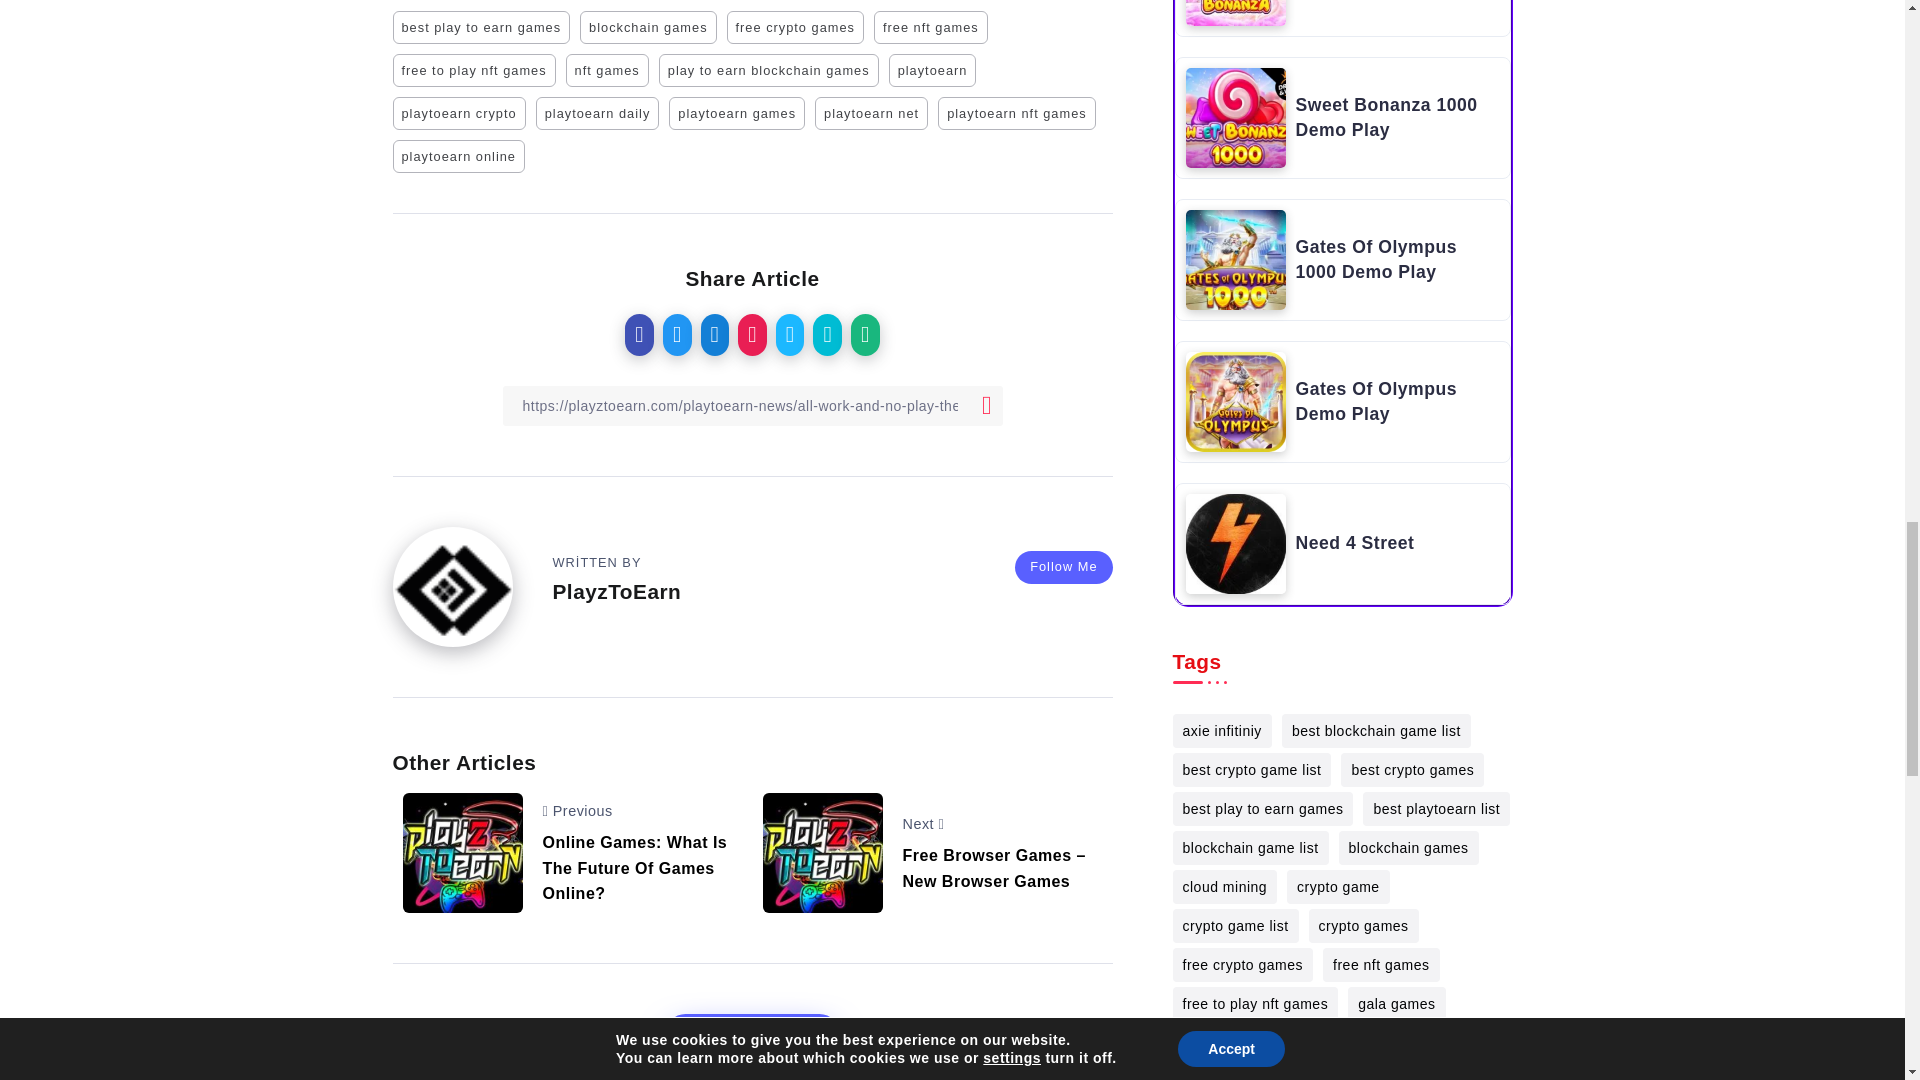  What do you see at coordinates (796, 27) in the screenshot?
I see `free crypto games` at bounding box center [796, 27].